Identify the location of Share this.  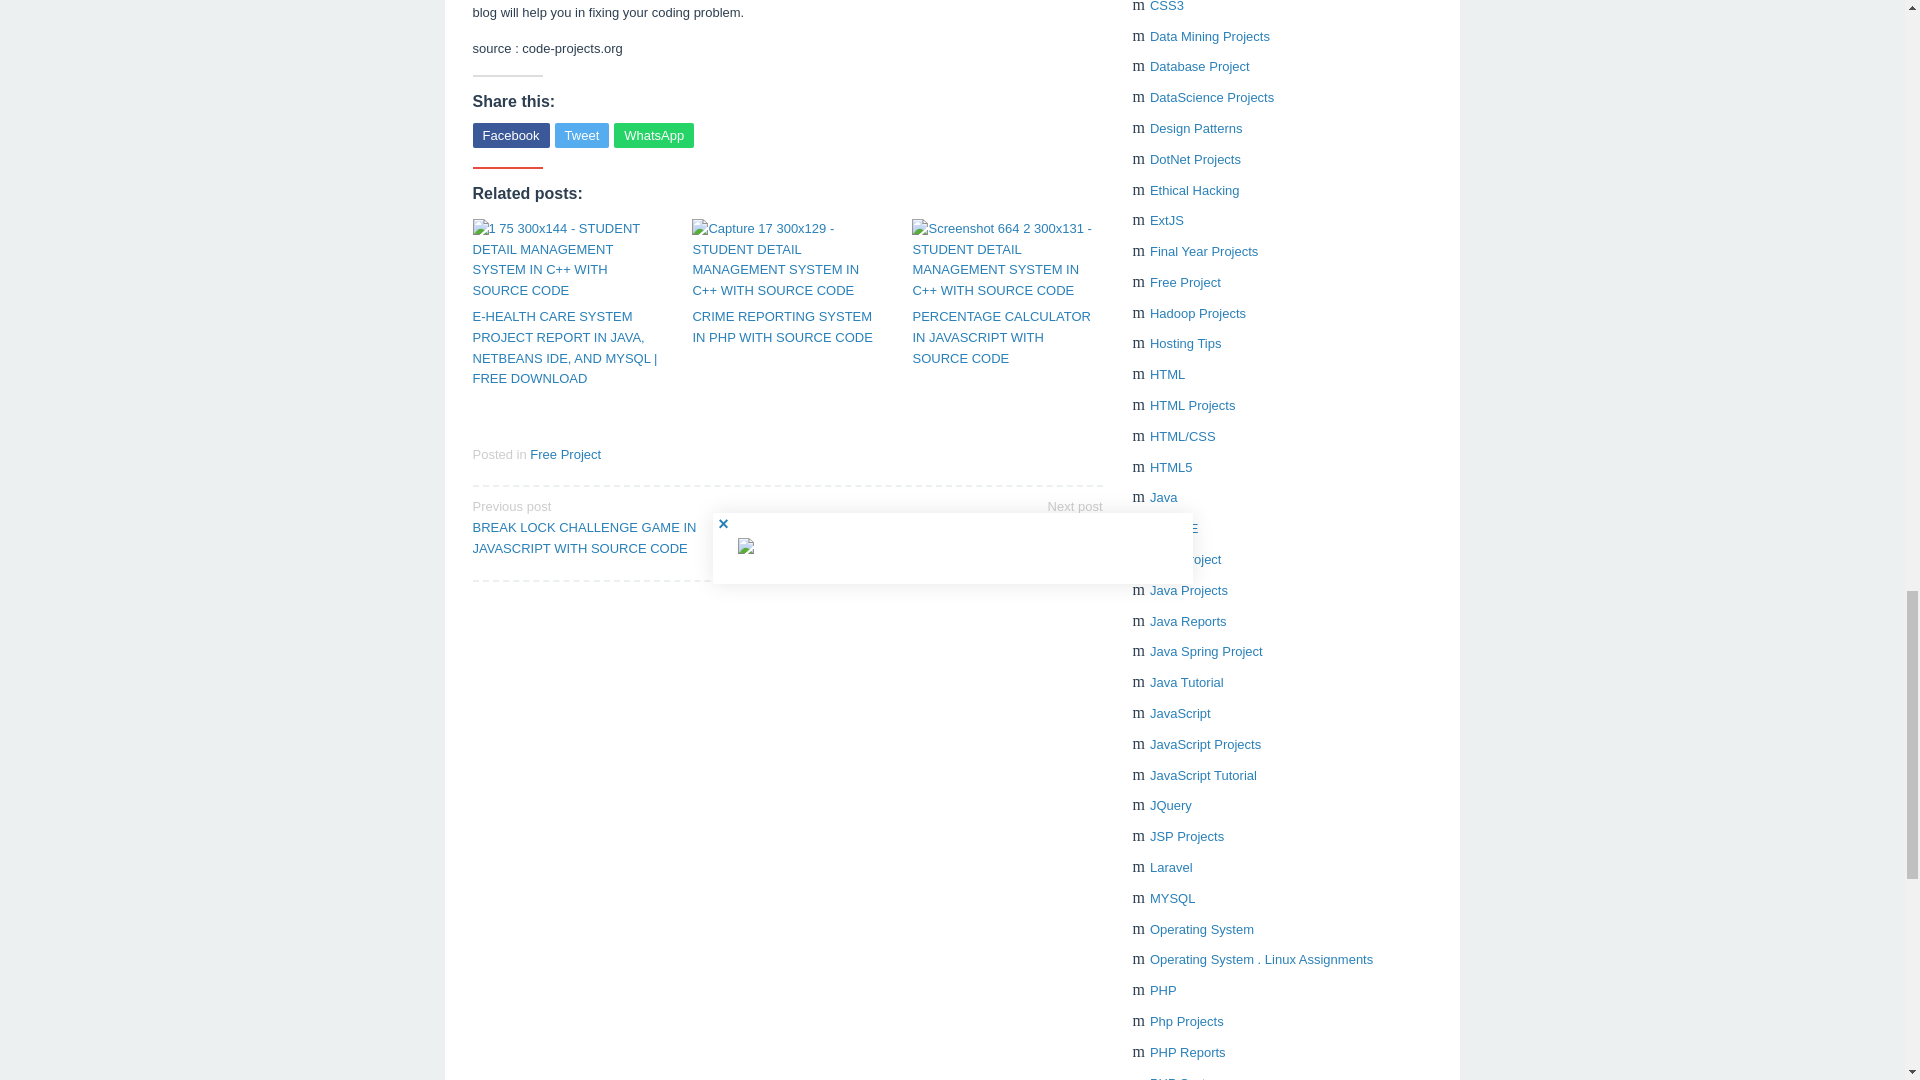
(510, 135).